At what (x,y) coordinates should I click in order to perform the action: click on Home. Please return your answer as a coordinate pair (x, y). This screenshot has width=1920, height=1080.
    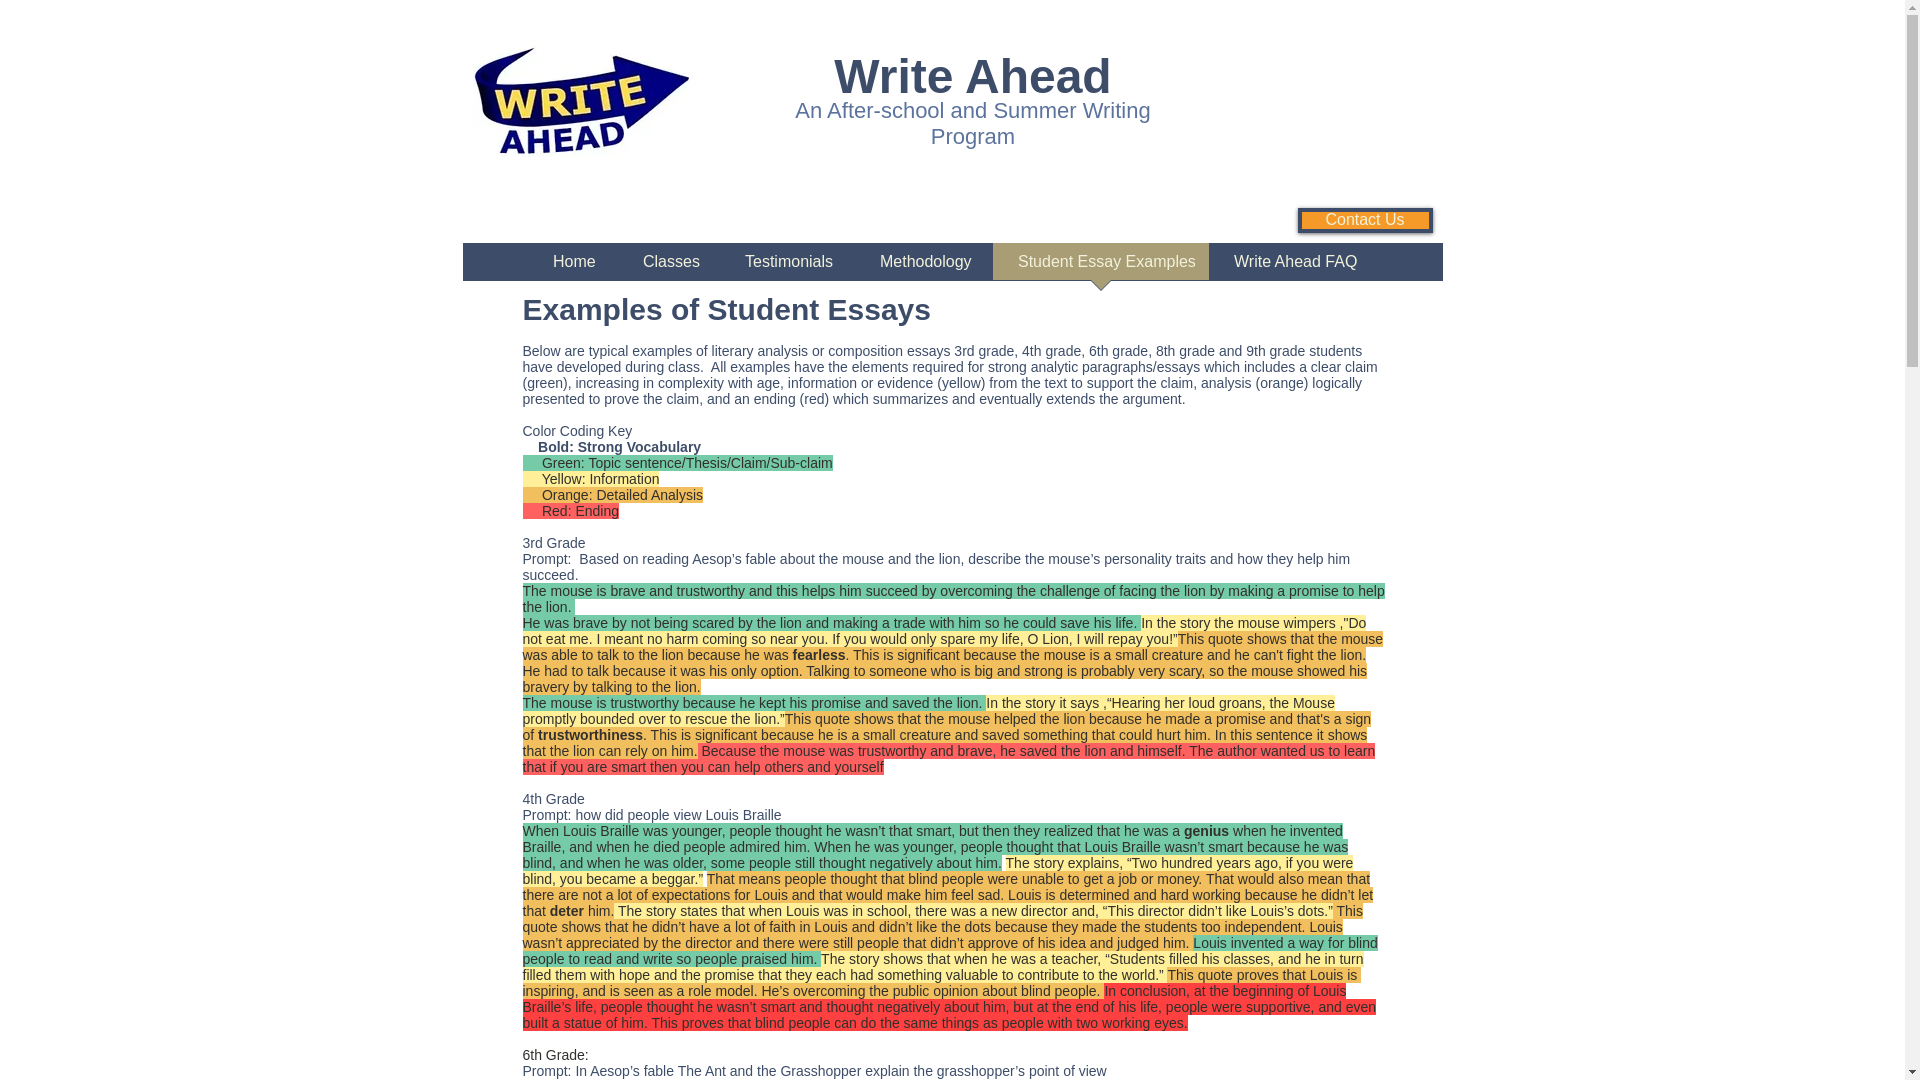
    Looking at the image, I should click on (573, 268).